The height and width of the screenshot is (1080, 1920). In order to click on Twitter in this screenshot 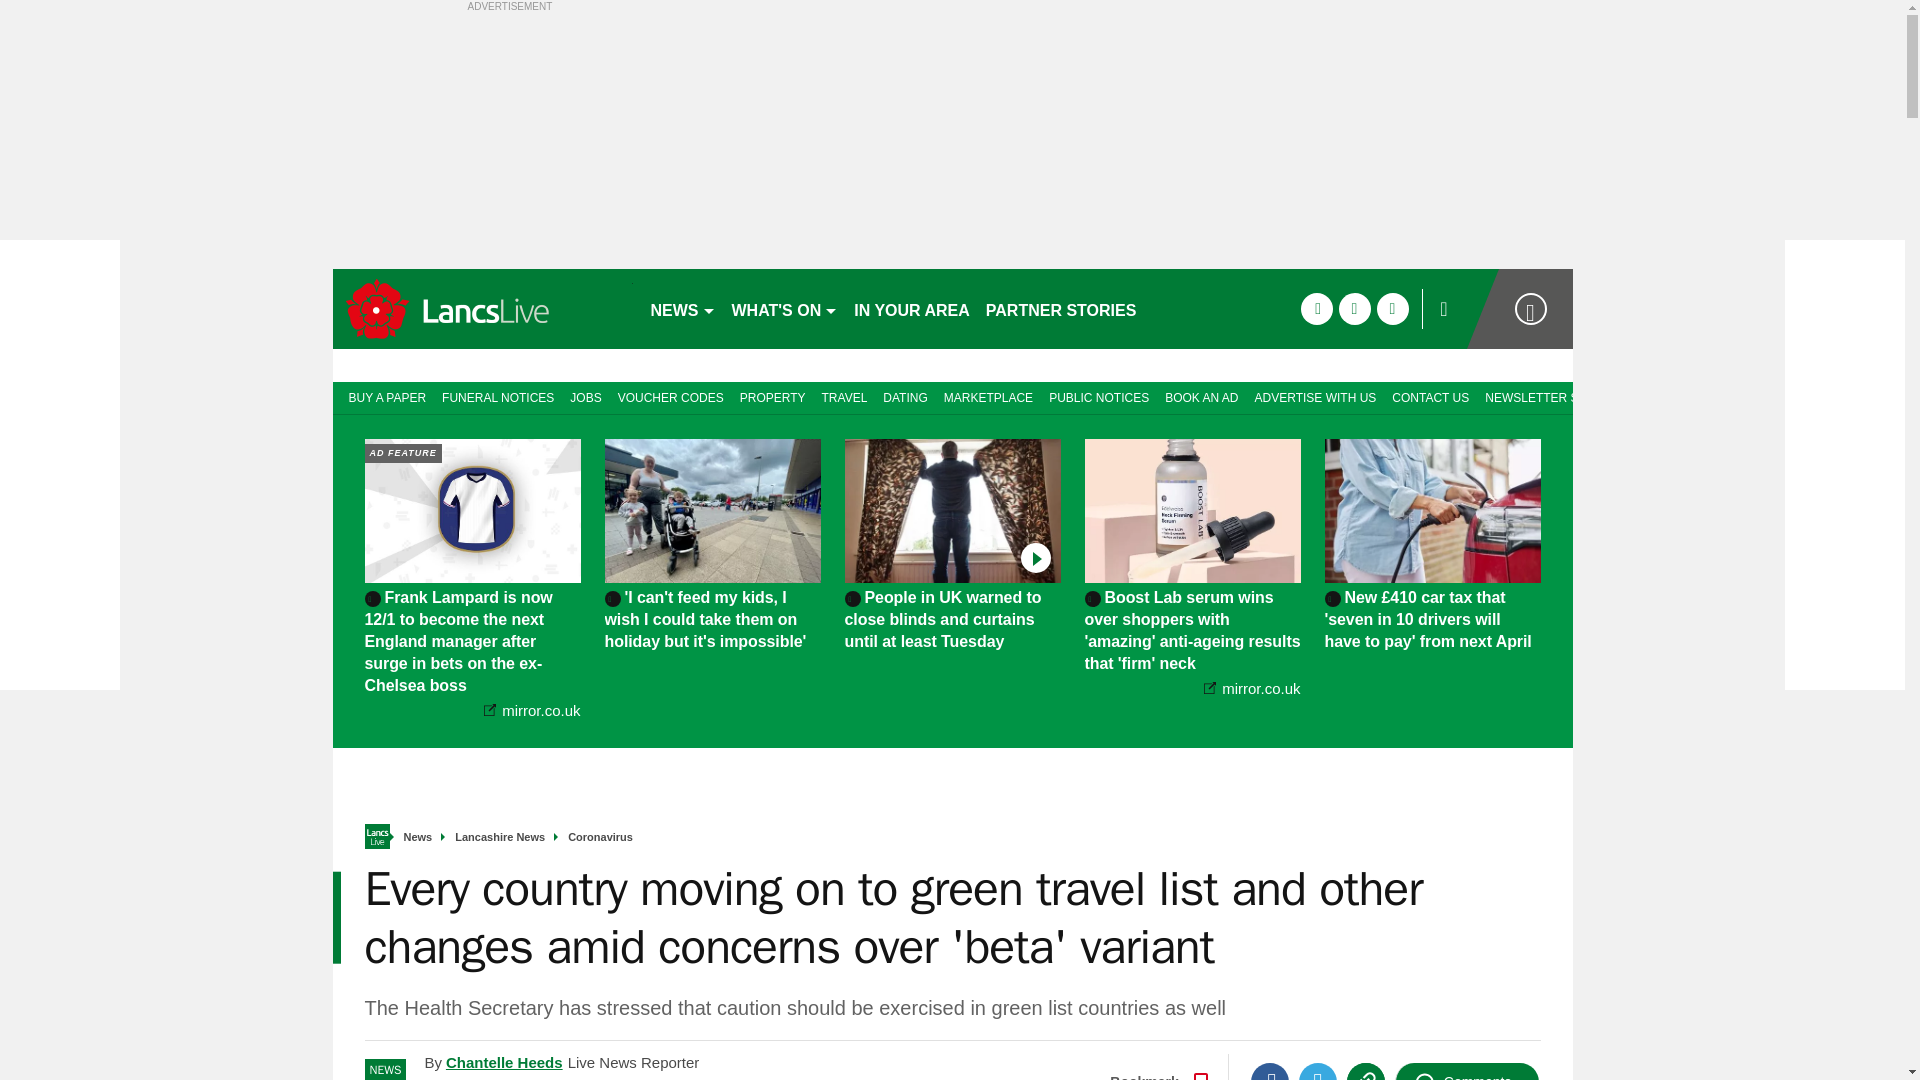, I will do `click(1318, 1071)`.